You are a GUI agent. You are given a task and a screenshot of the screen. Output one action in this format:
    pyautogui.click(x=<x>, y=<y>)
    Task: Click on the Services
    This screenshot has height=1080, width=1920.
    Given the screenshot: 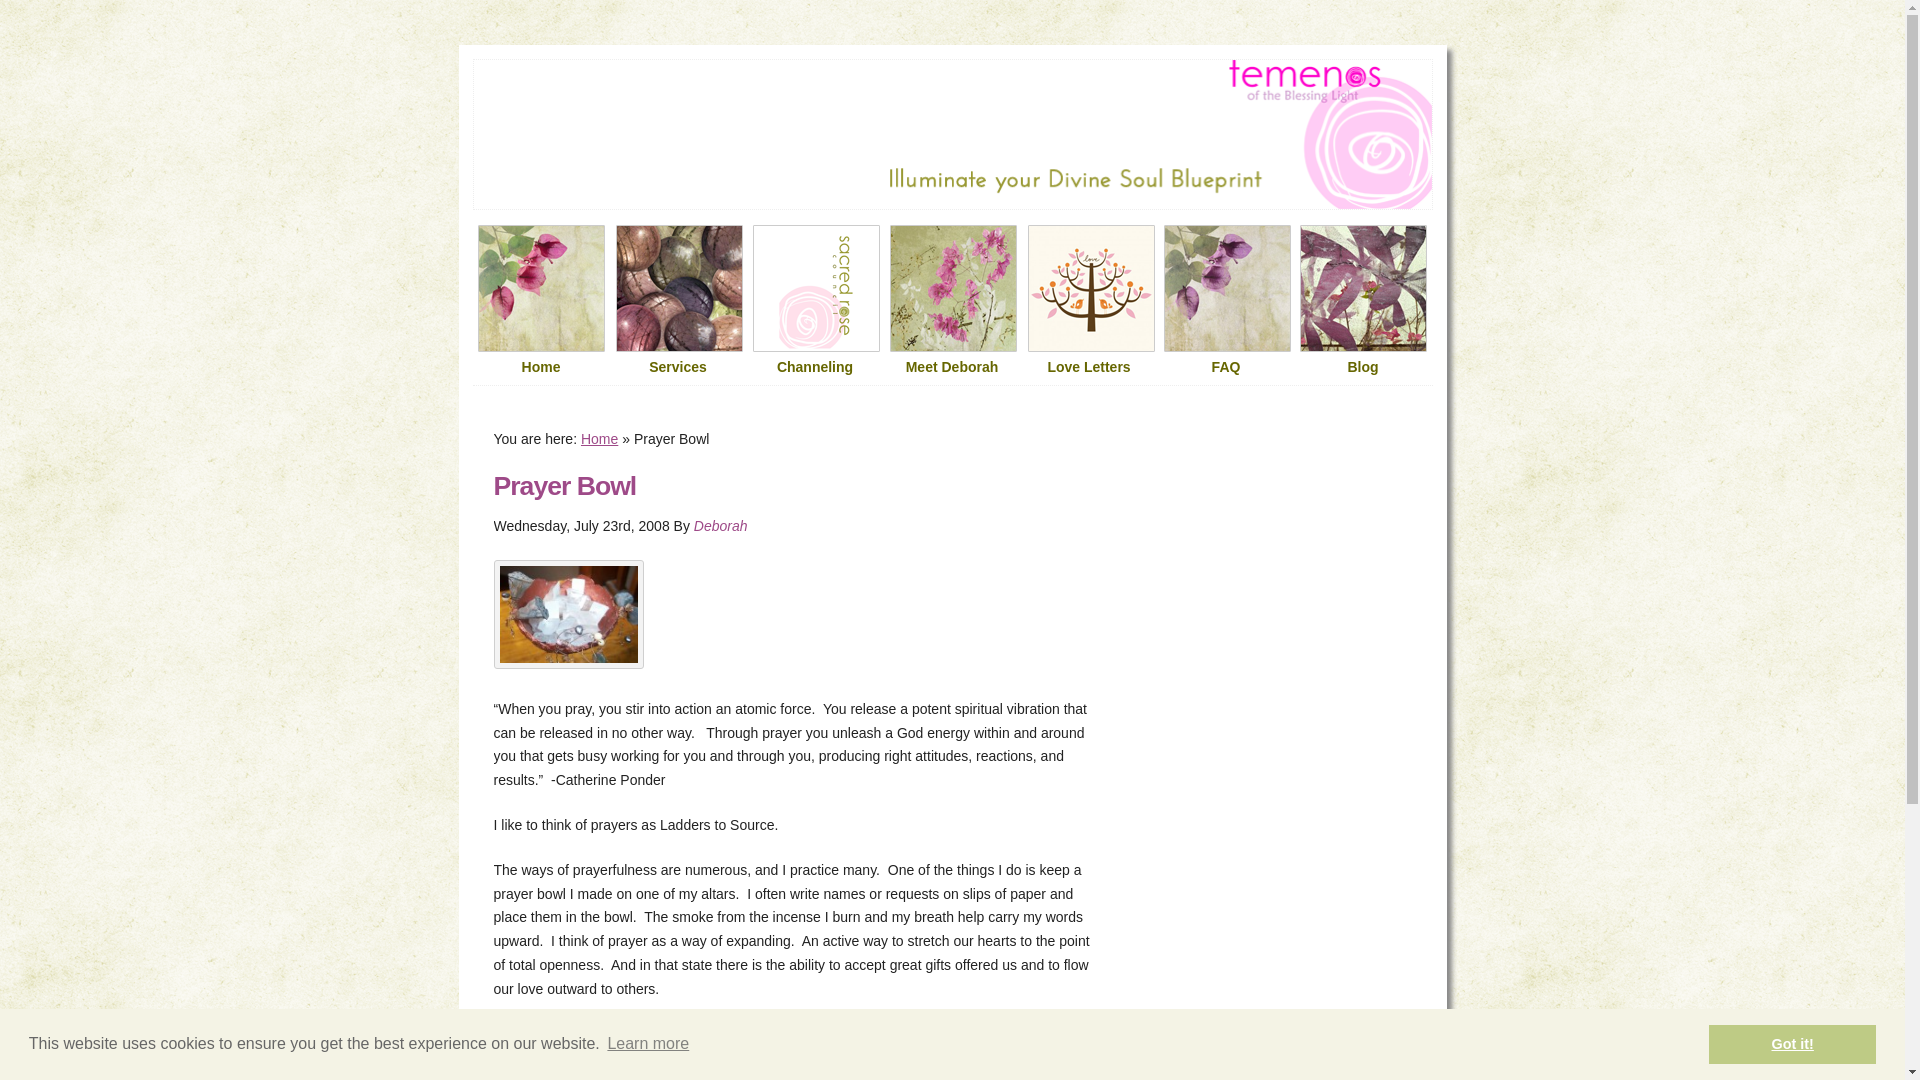 What is the action you would take?
    pyautogui.click(x=678, y=368)
    